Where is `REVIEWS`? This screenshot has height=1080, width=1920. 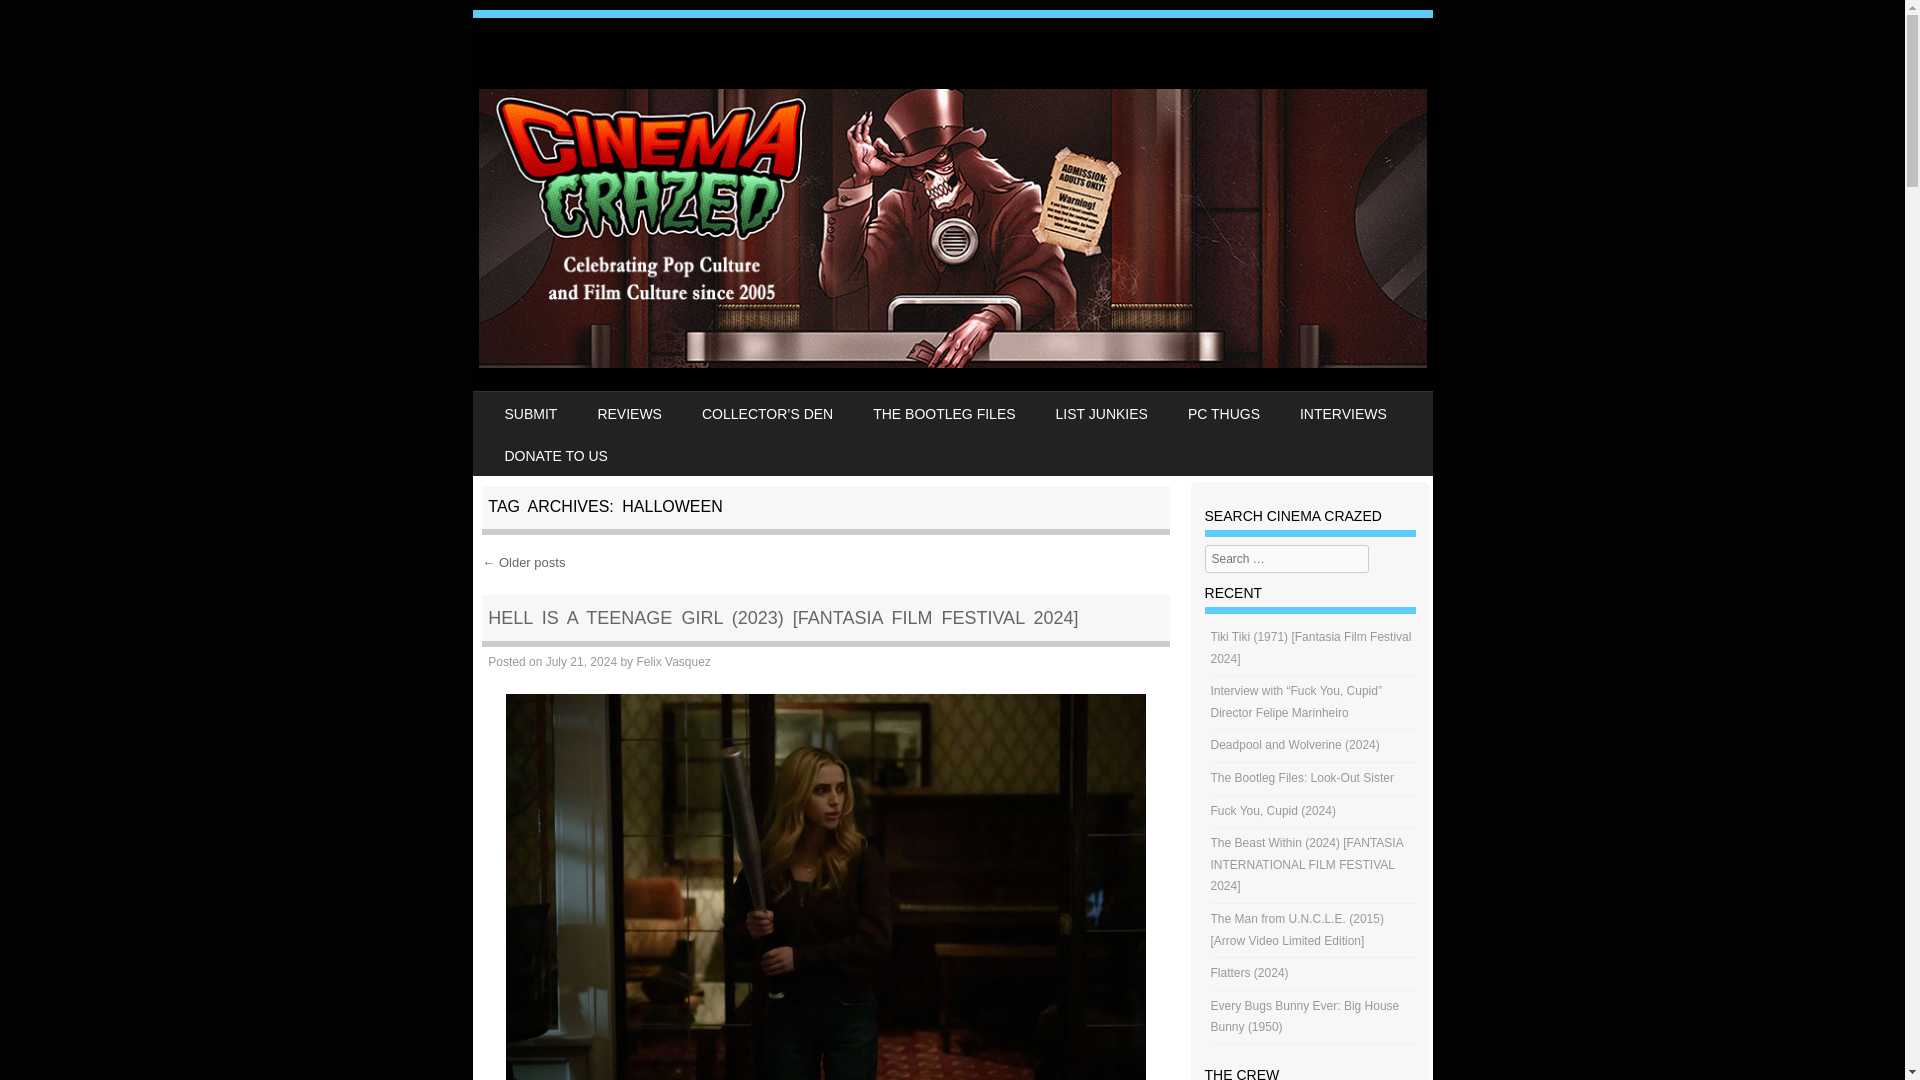 REVIEWS is located at coordinates (629, 413).